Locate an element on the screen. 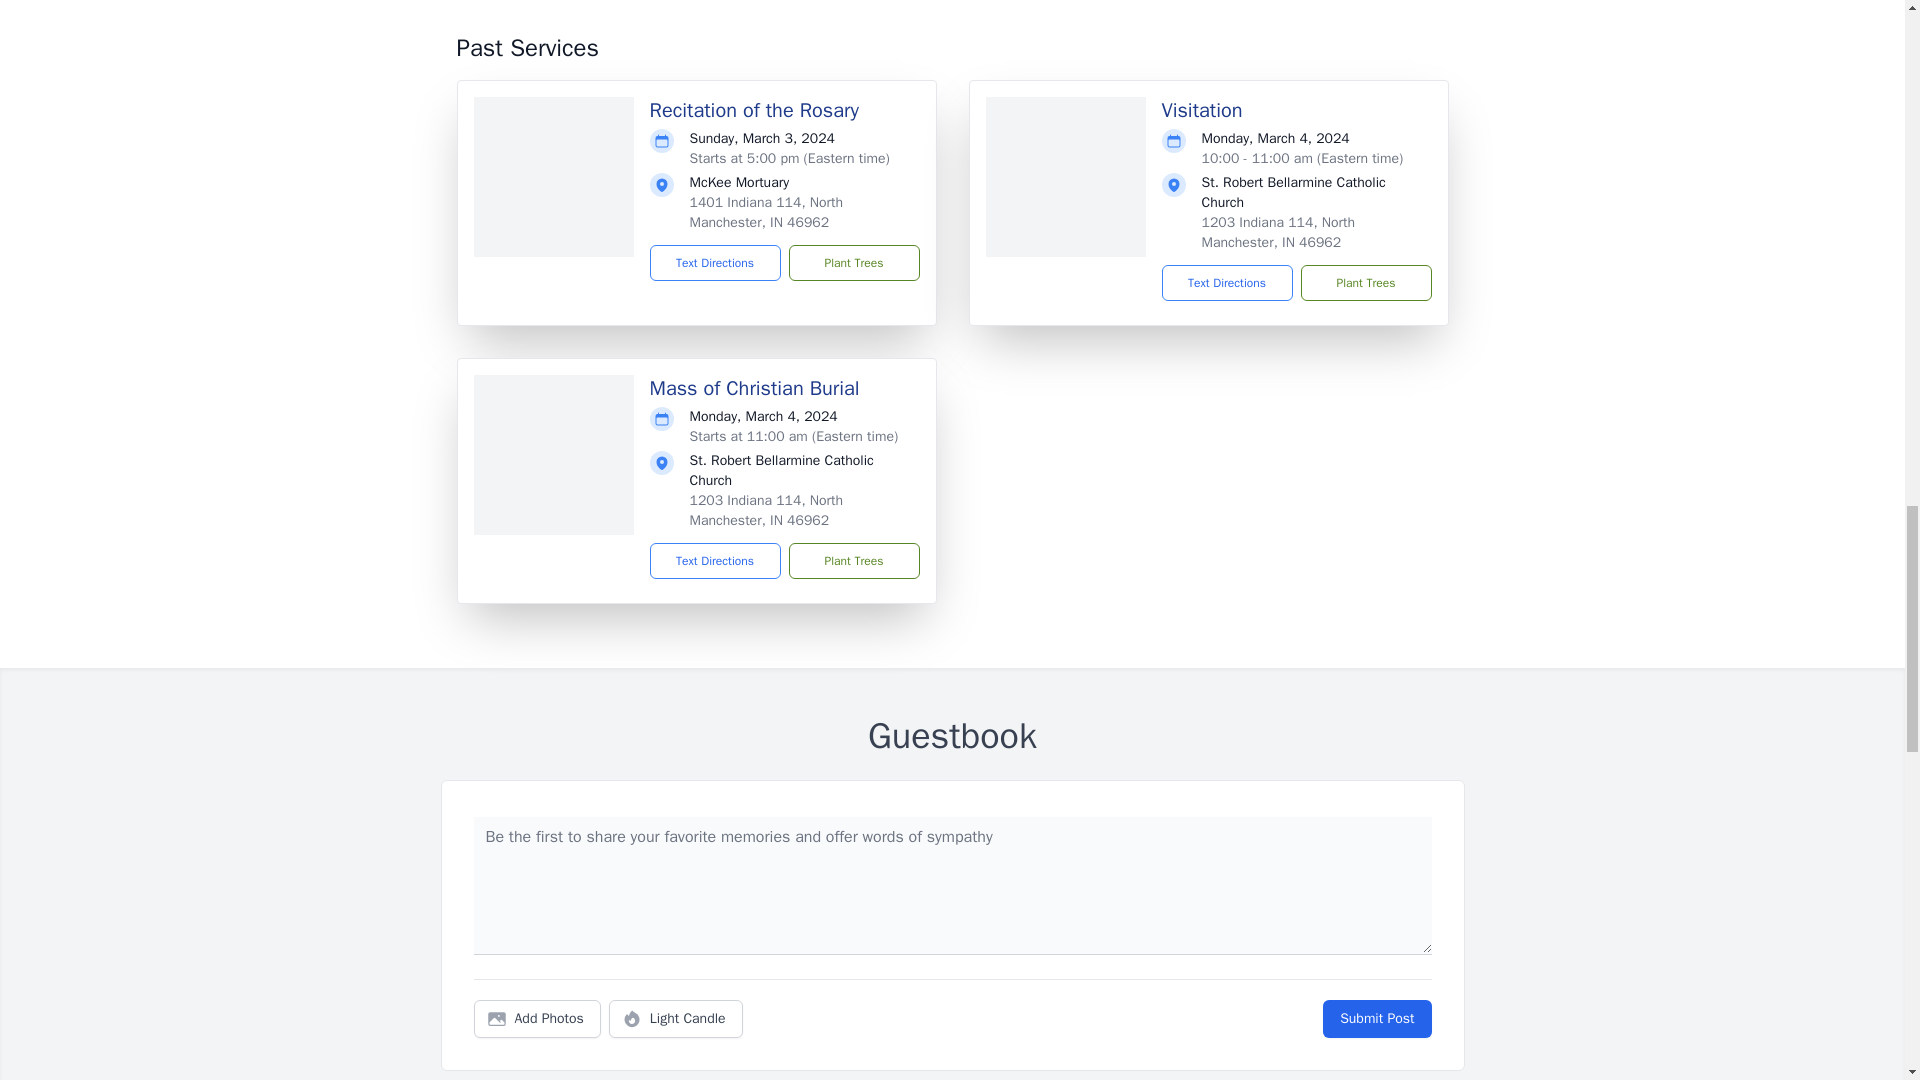 The width and height of the screenshot is (1920, 1080). 1203 Indiana 114, North Manchester, IN 46962 is located at coordinates (1278, 232).